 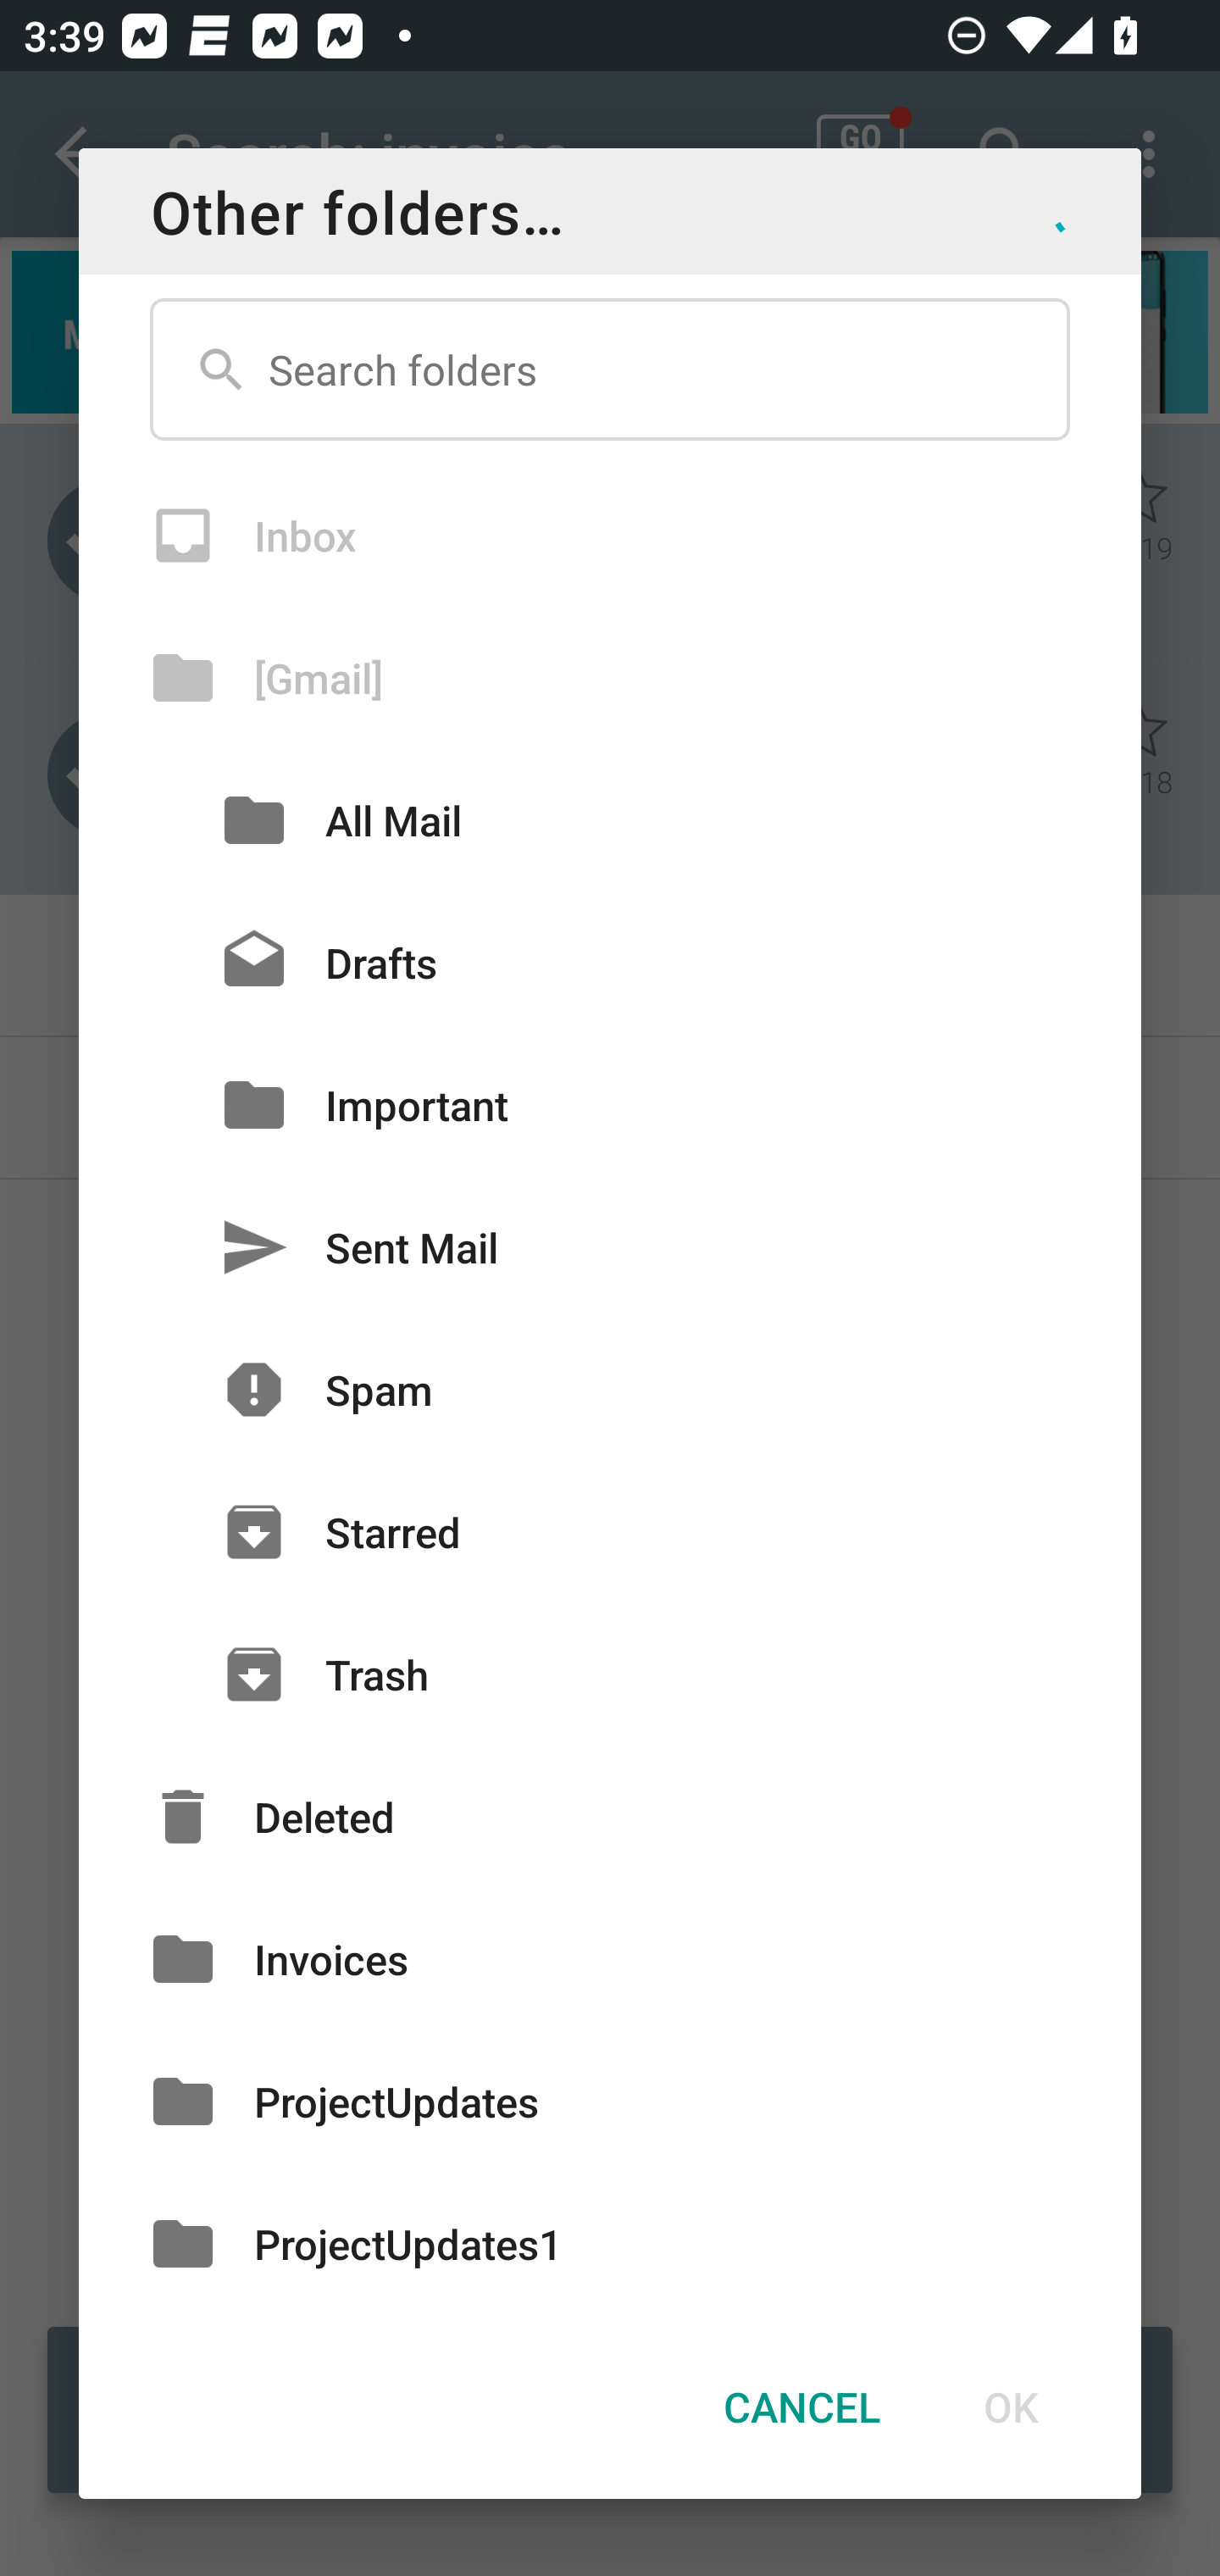 I want to click on Deleted, so click(x=610, y=1817).